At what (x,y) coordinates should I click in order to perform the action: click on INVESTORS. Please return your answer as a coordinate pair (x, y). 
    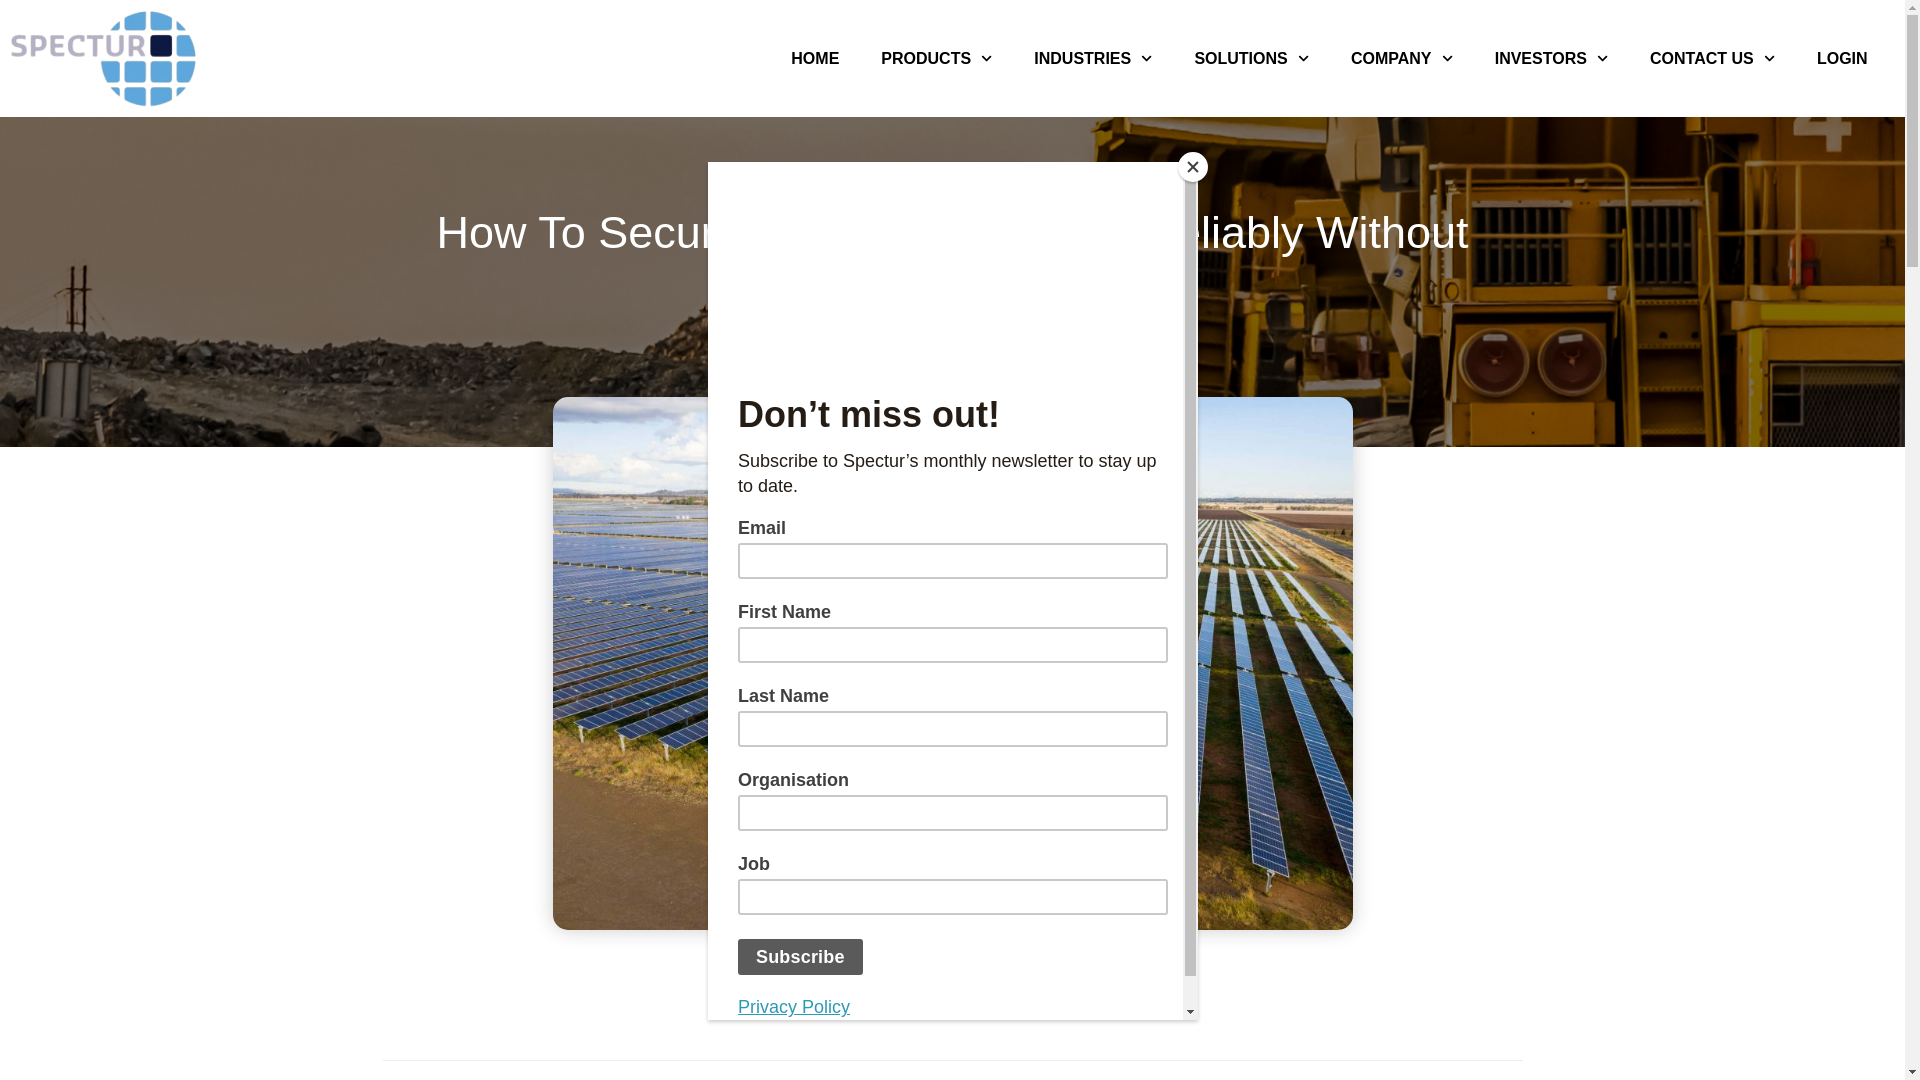
    Looking at the image, I should click on (1551, 58).